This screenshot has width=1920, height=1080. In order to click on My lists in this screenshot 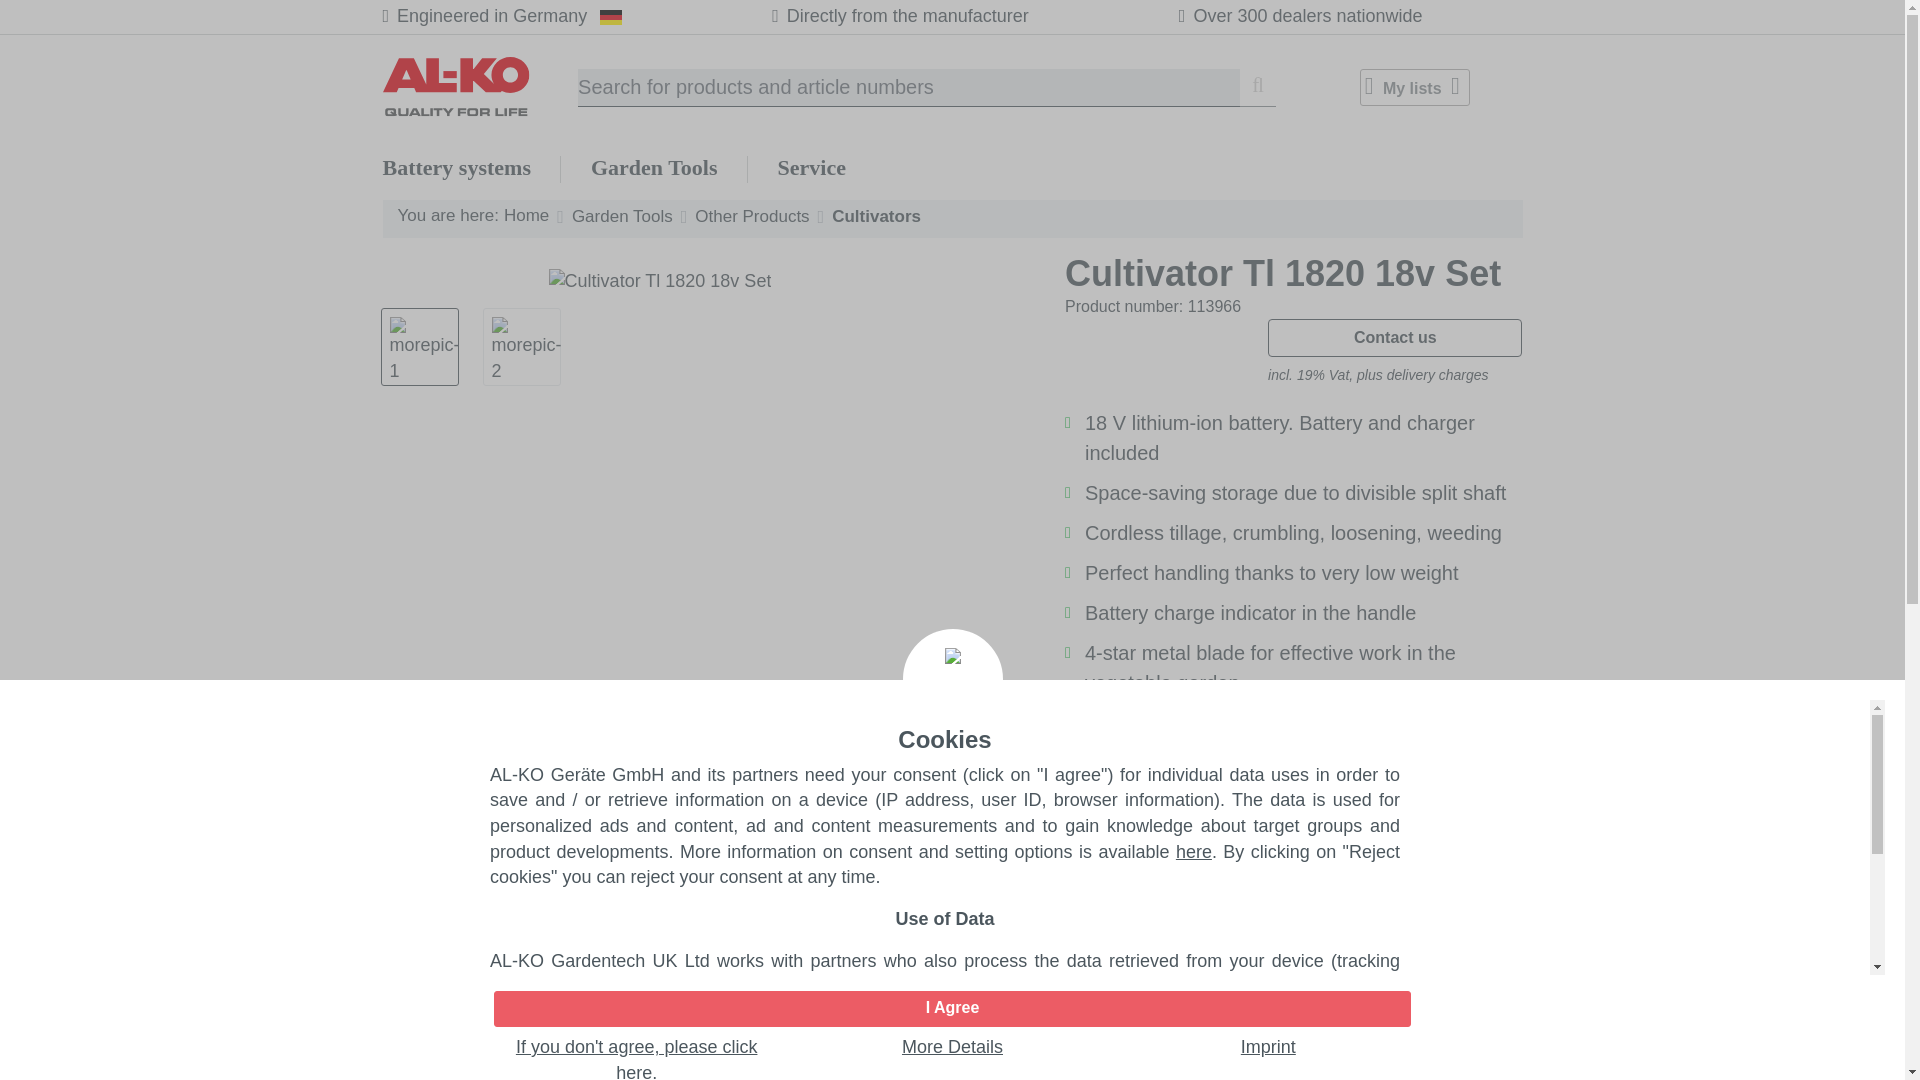, I will do `click(1414, 87)`.